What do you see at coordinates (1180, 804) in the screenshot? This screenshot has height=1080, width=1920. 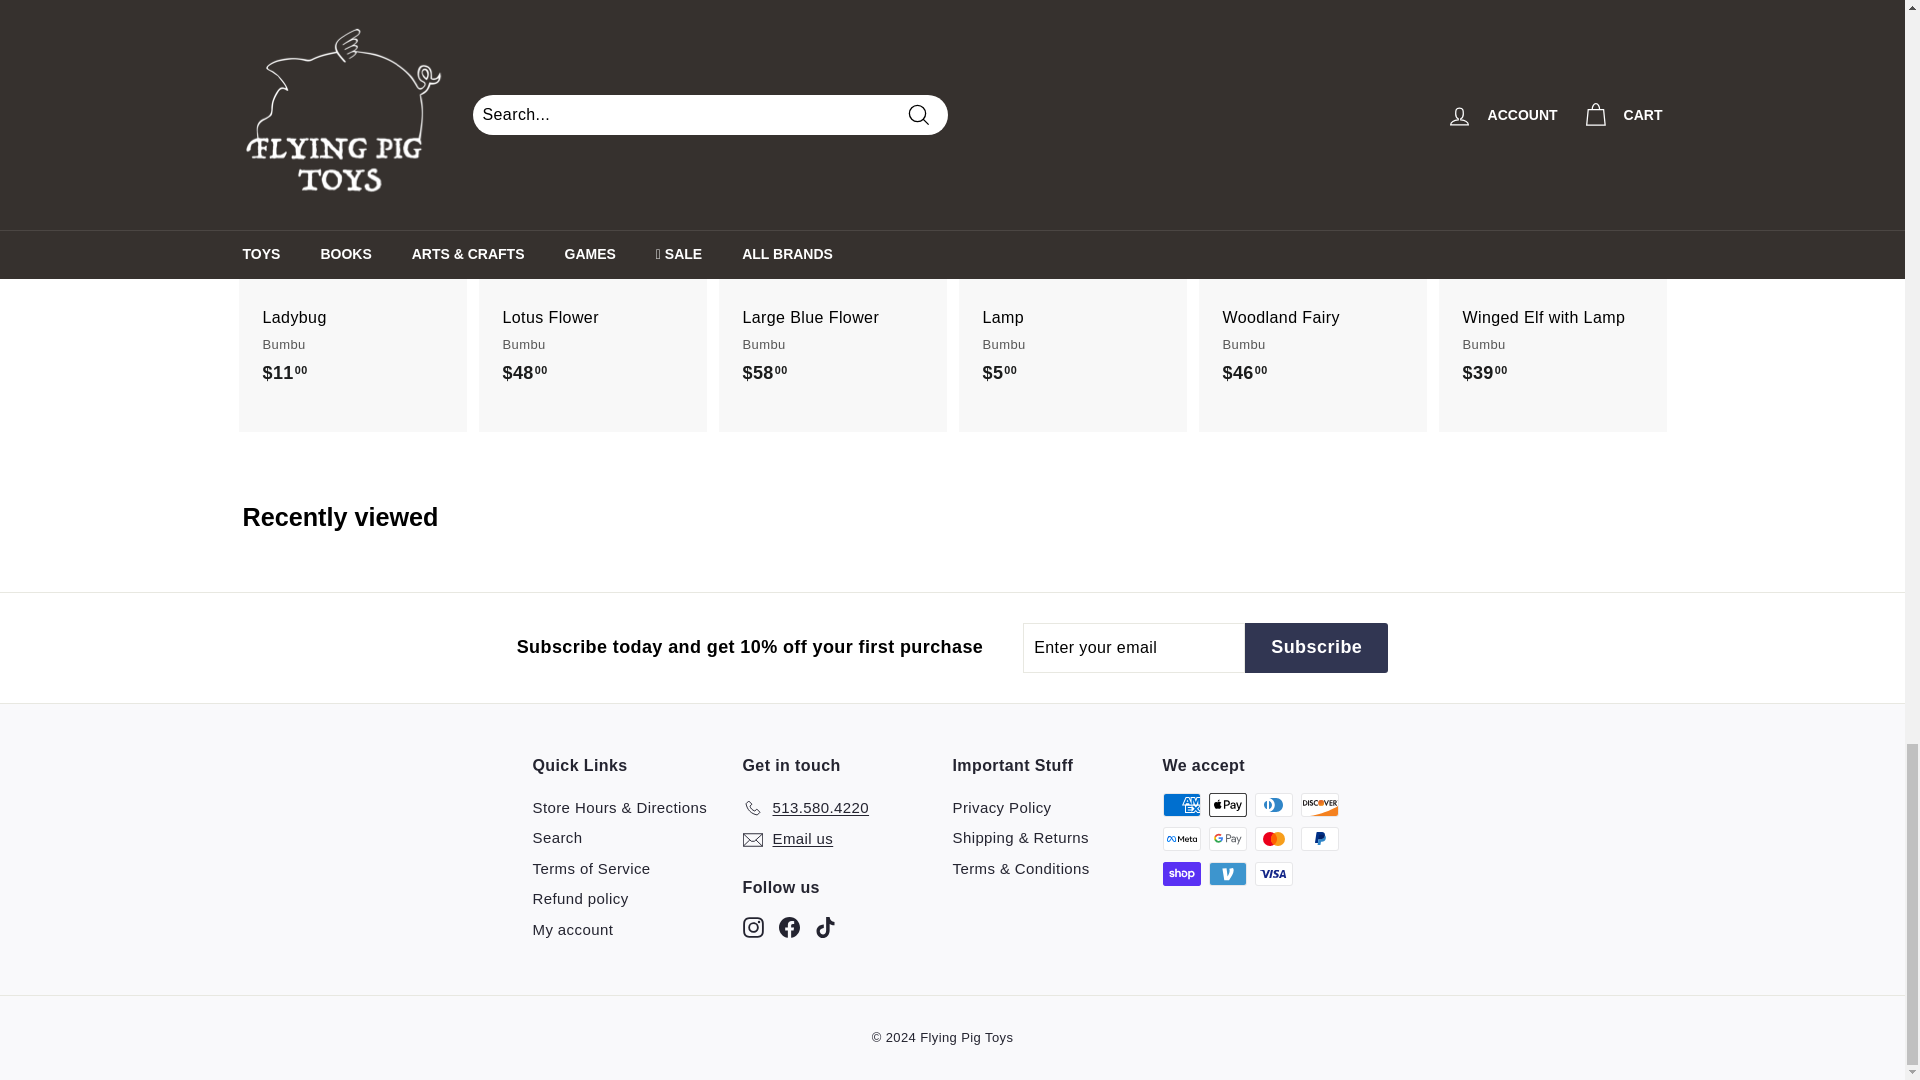 I see `American Express` at bounding box center [1180, 804].